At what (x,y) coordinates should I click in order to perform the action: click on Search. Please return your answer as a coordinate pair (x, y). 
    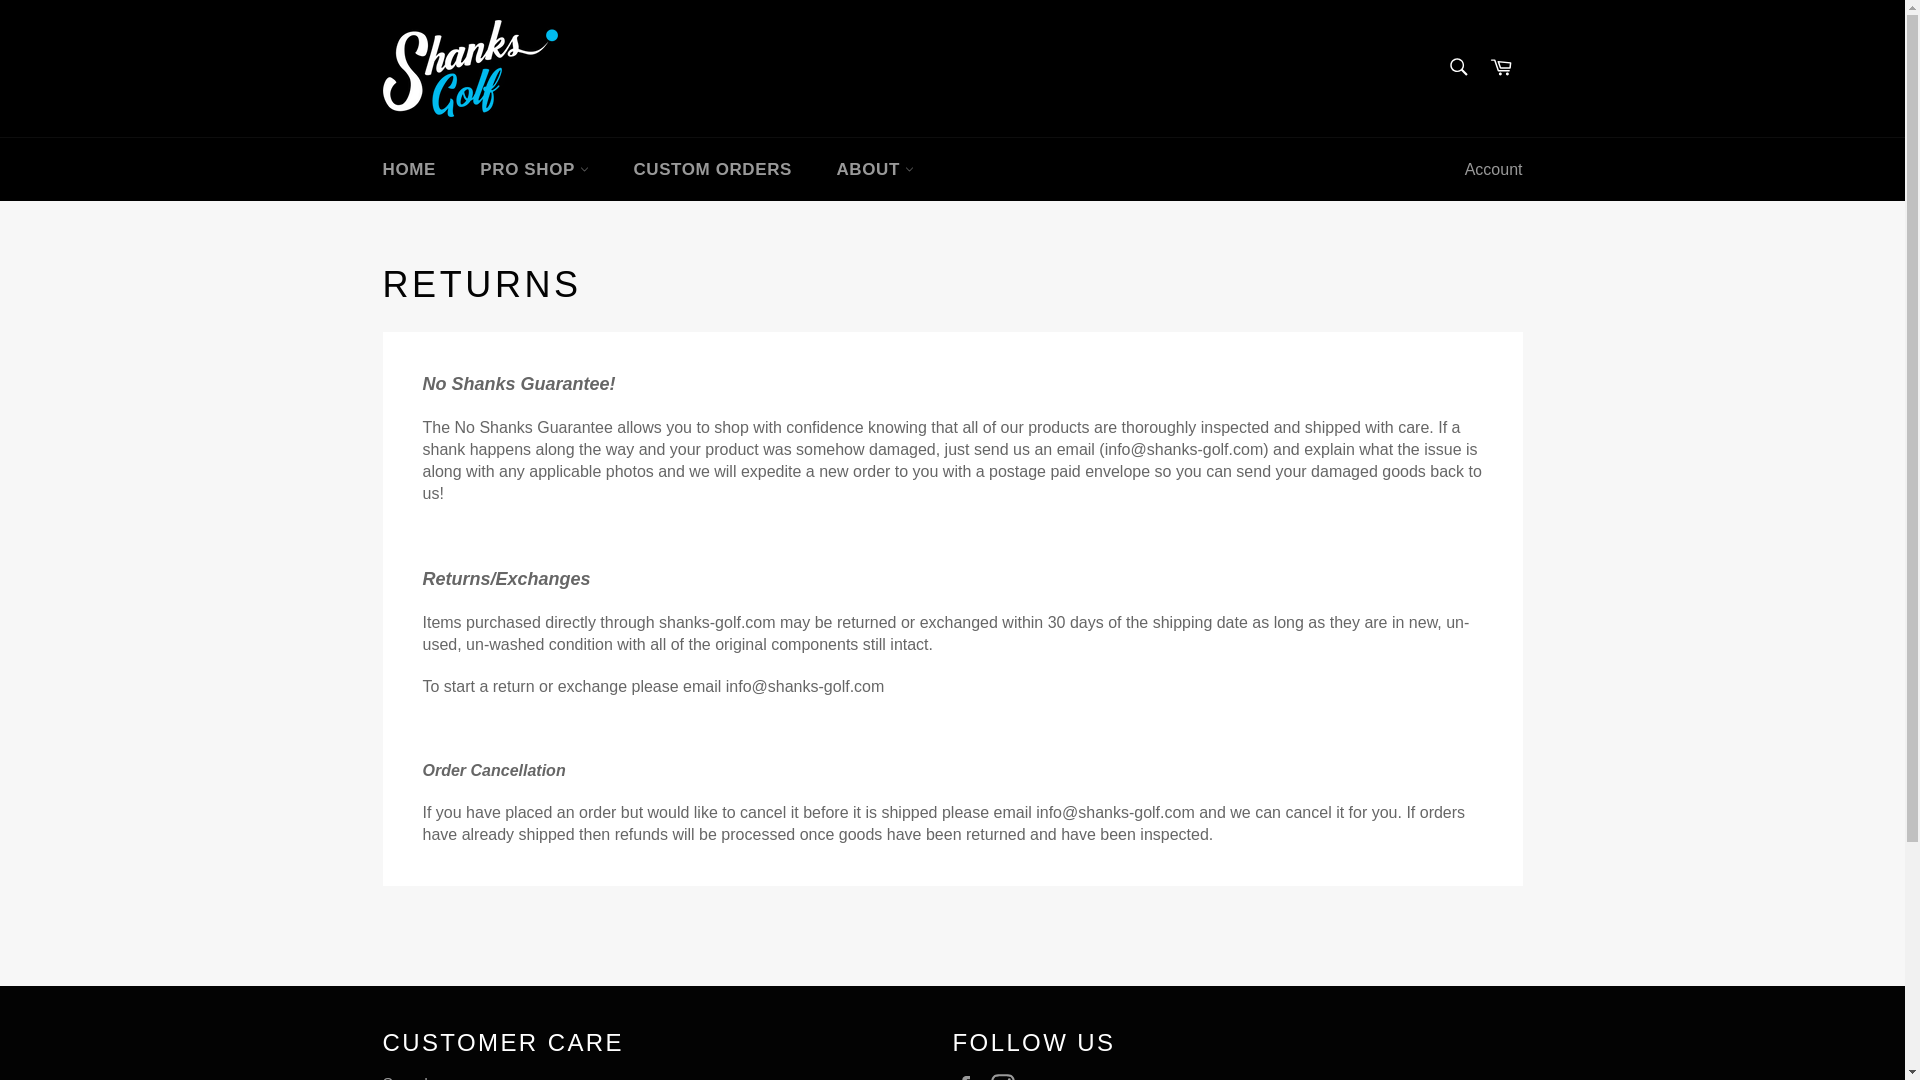
    Looking at the image, I should click on (1457, 66).